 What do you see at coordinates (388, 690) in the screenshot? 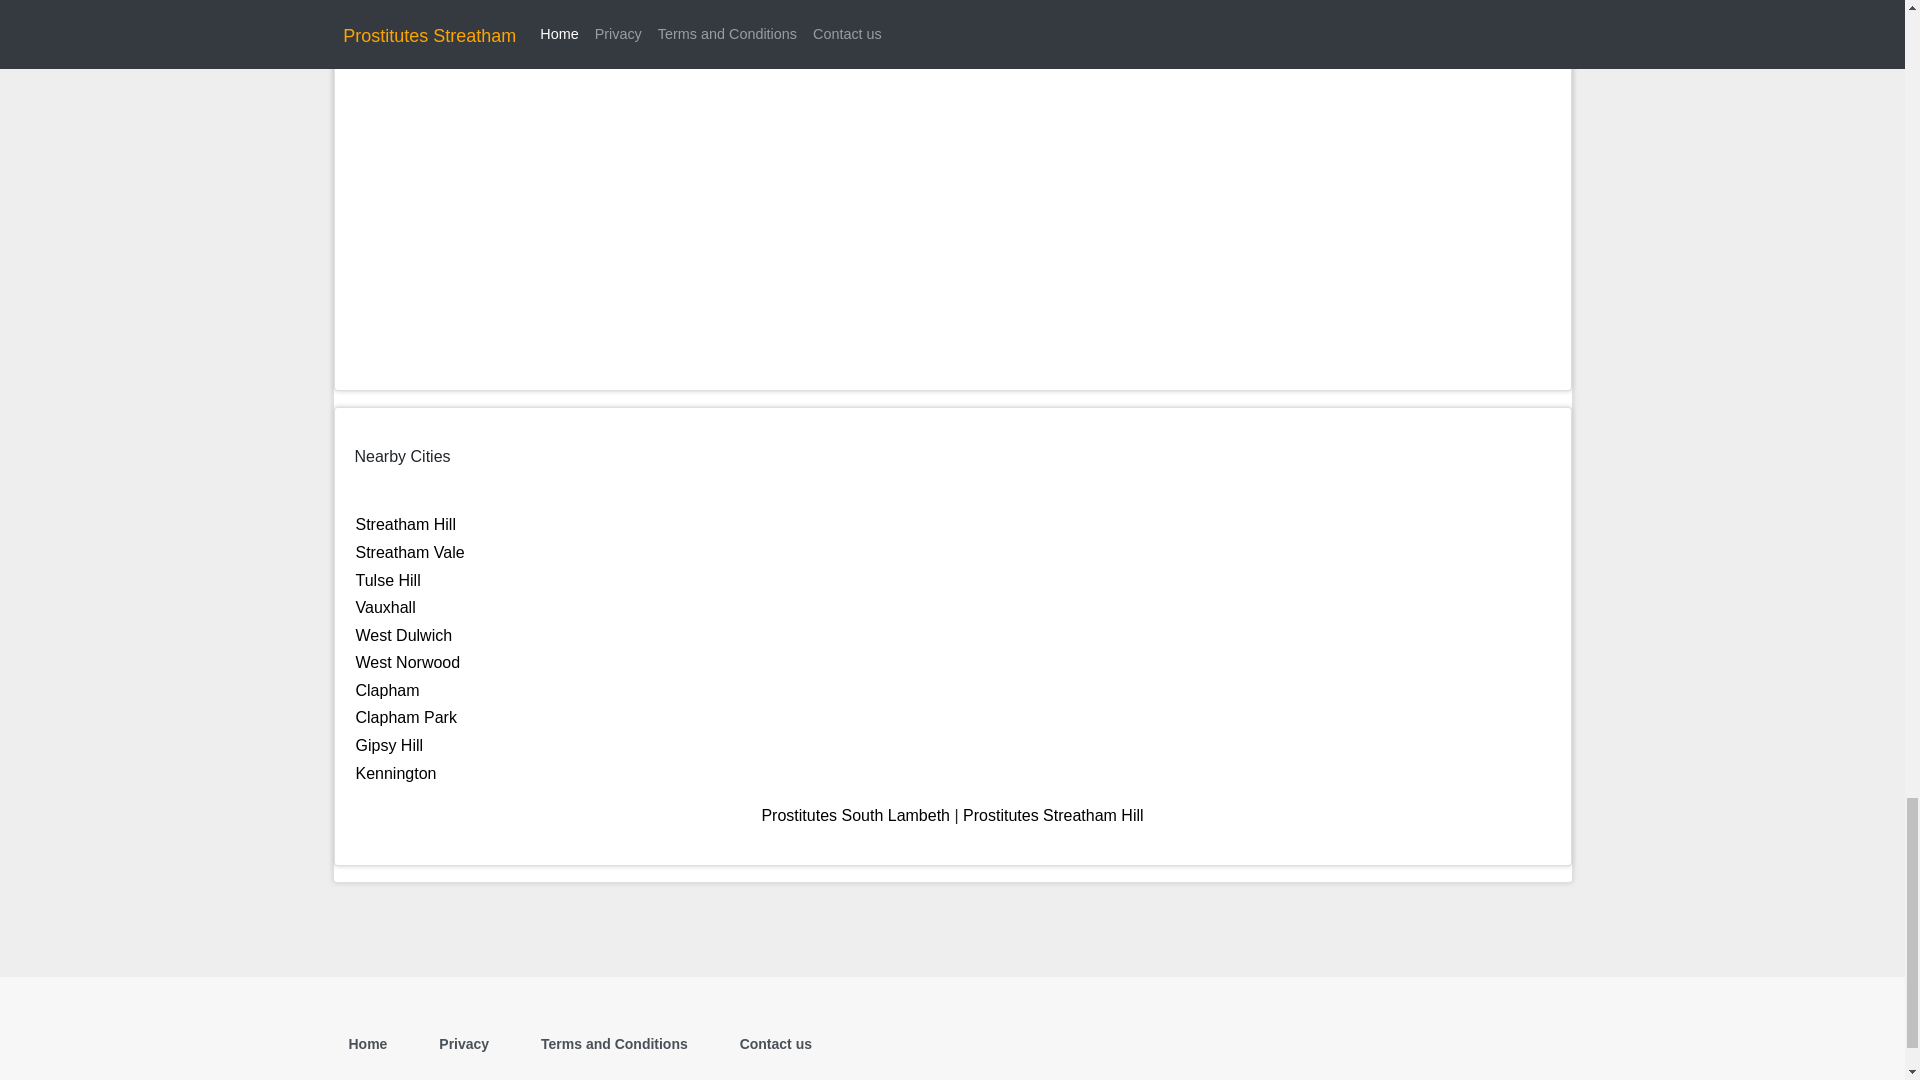
I see `Clapham` at bounding box center [388, 690].